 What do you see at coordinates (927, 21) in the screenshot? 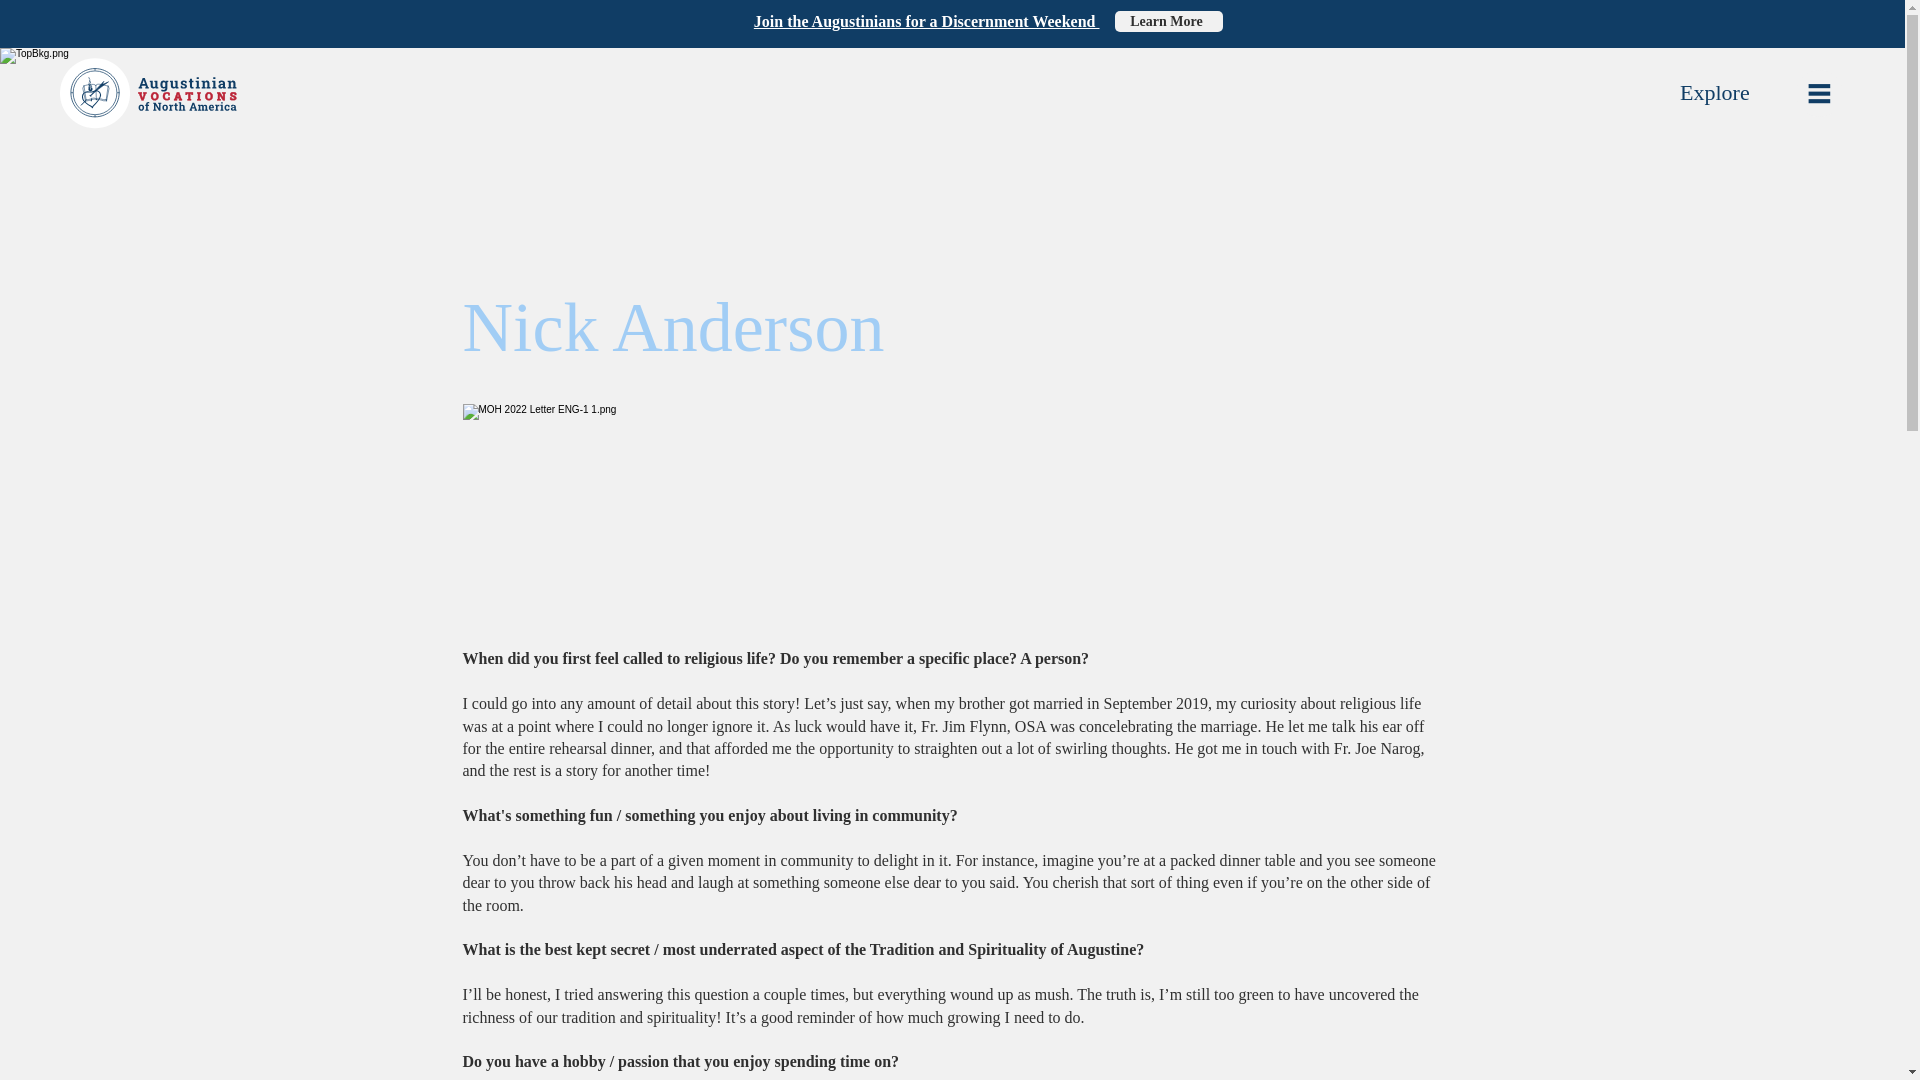
I see `Join the Augustinians for a Discernment Weekend ` at bounding box center [927, 21].